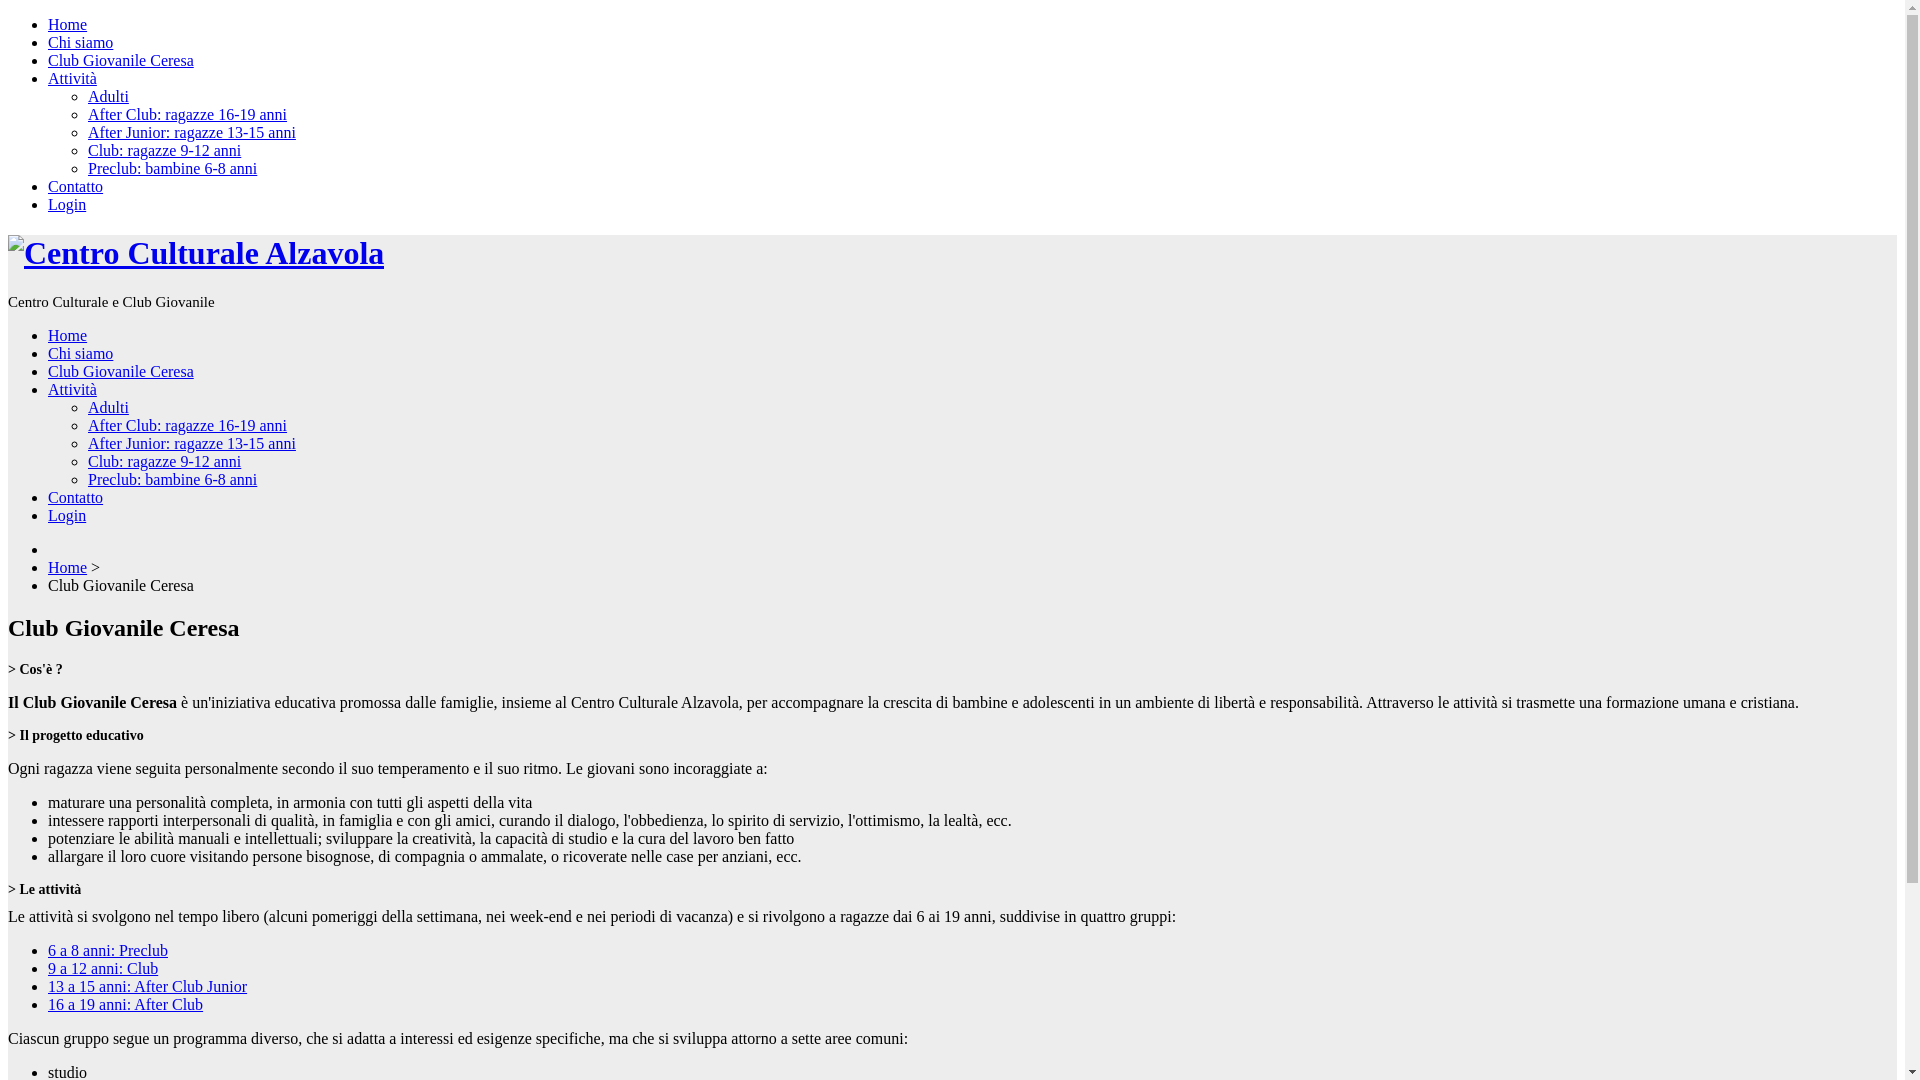 Image resolution: width=1920 pixels, height=1080 pixels. I want to click on Adulti, so click(108, 96).